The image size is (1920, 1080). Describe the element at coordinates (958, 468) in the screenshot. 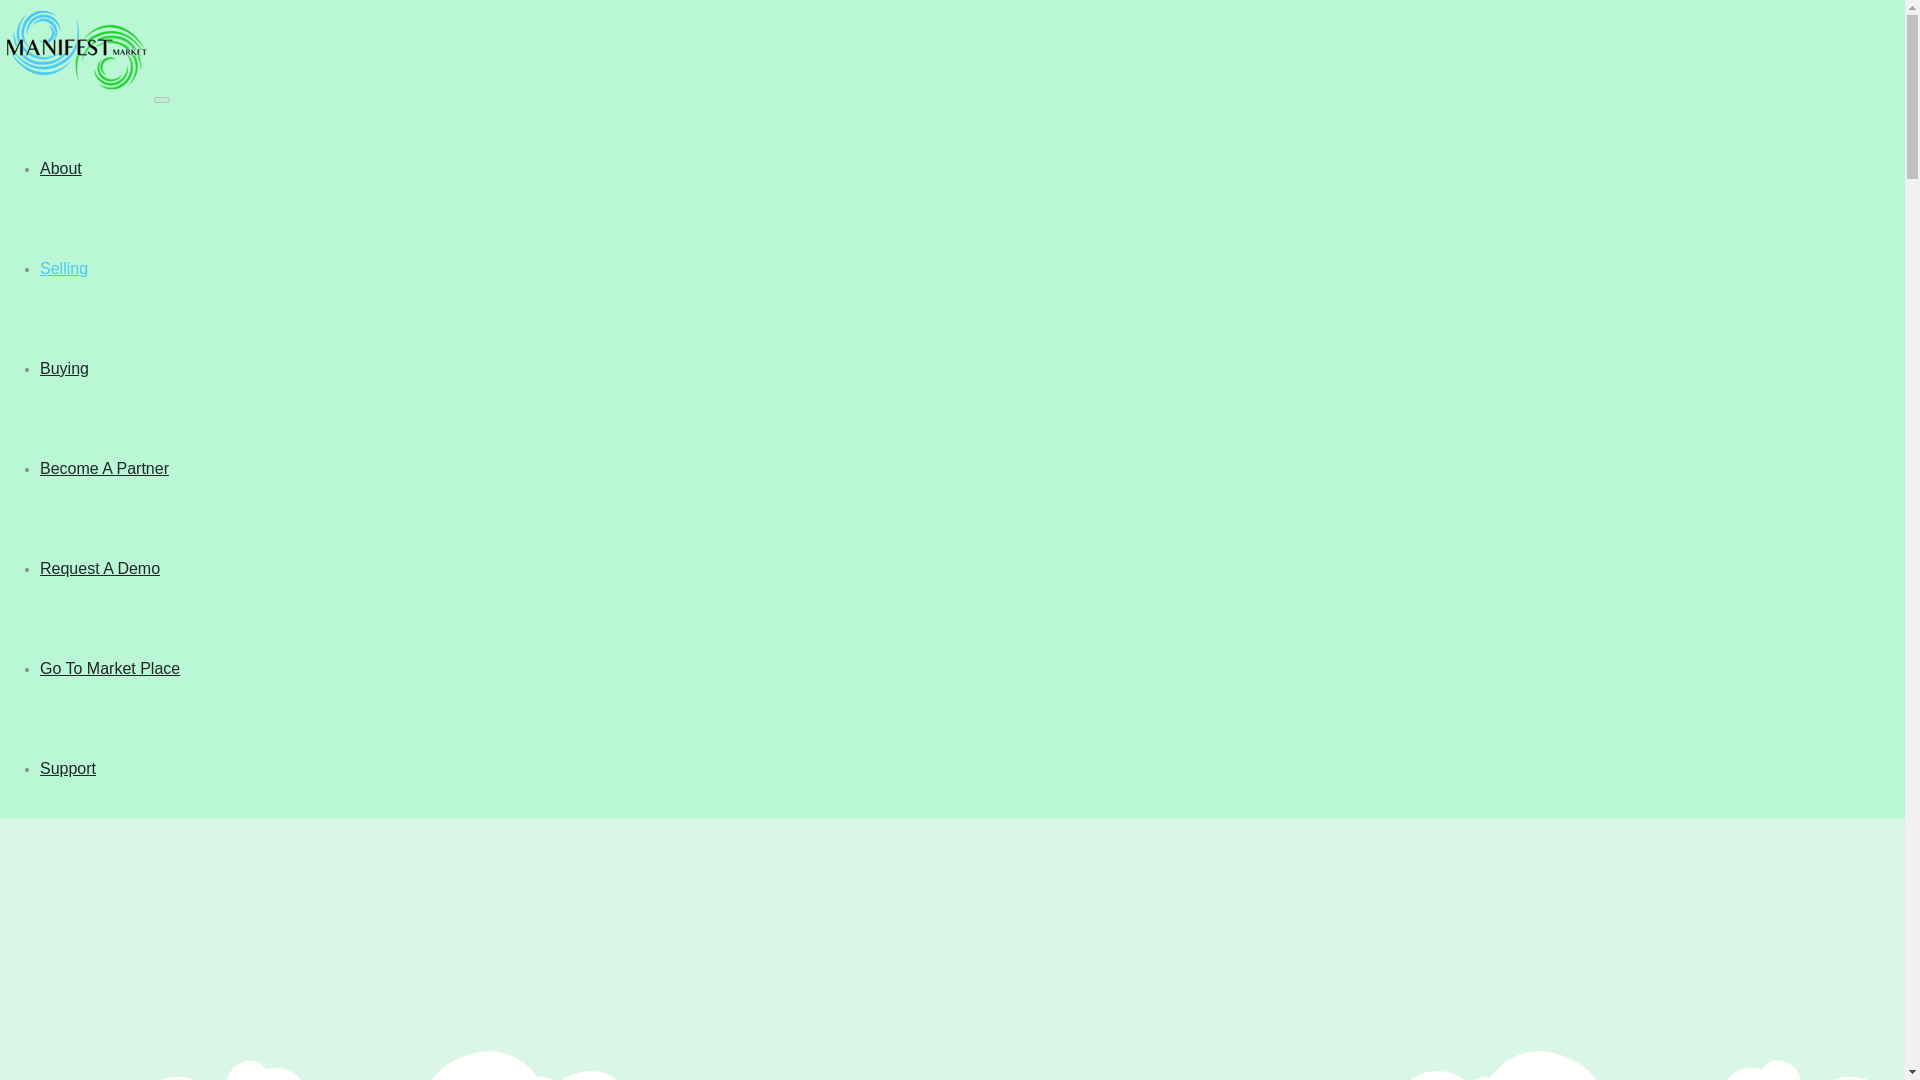

I see `Become A Partner` at that location.